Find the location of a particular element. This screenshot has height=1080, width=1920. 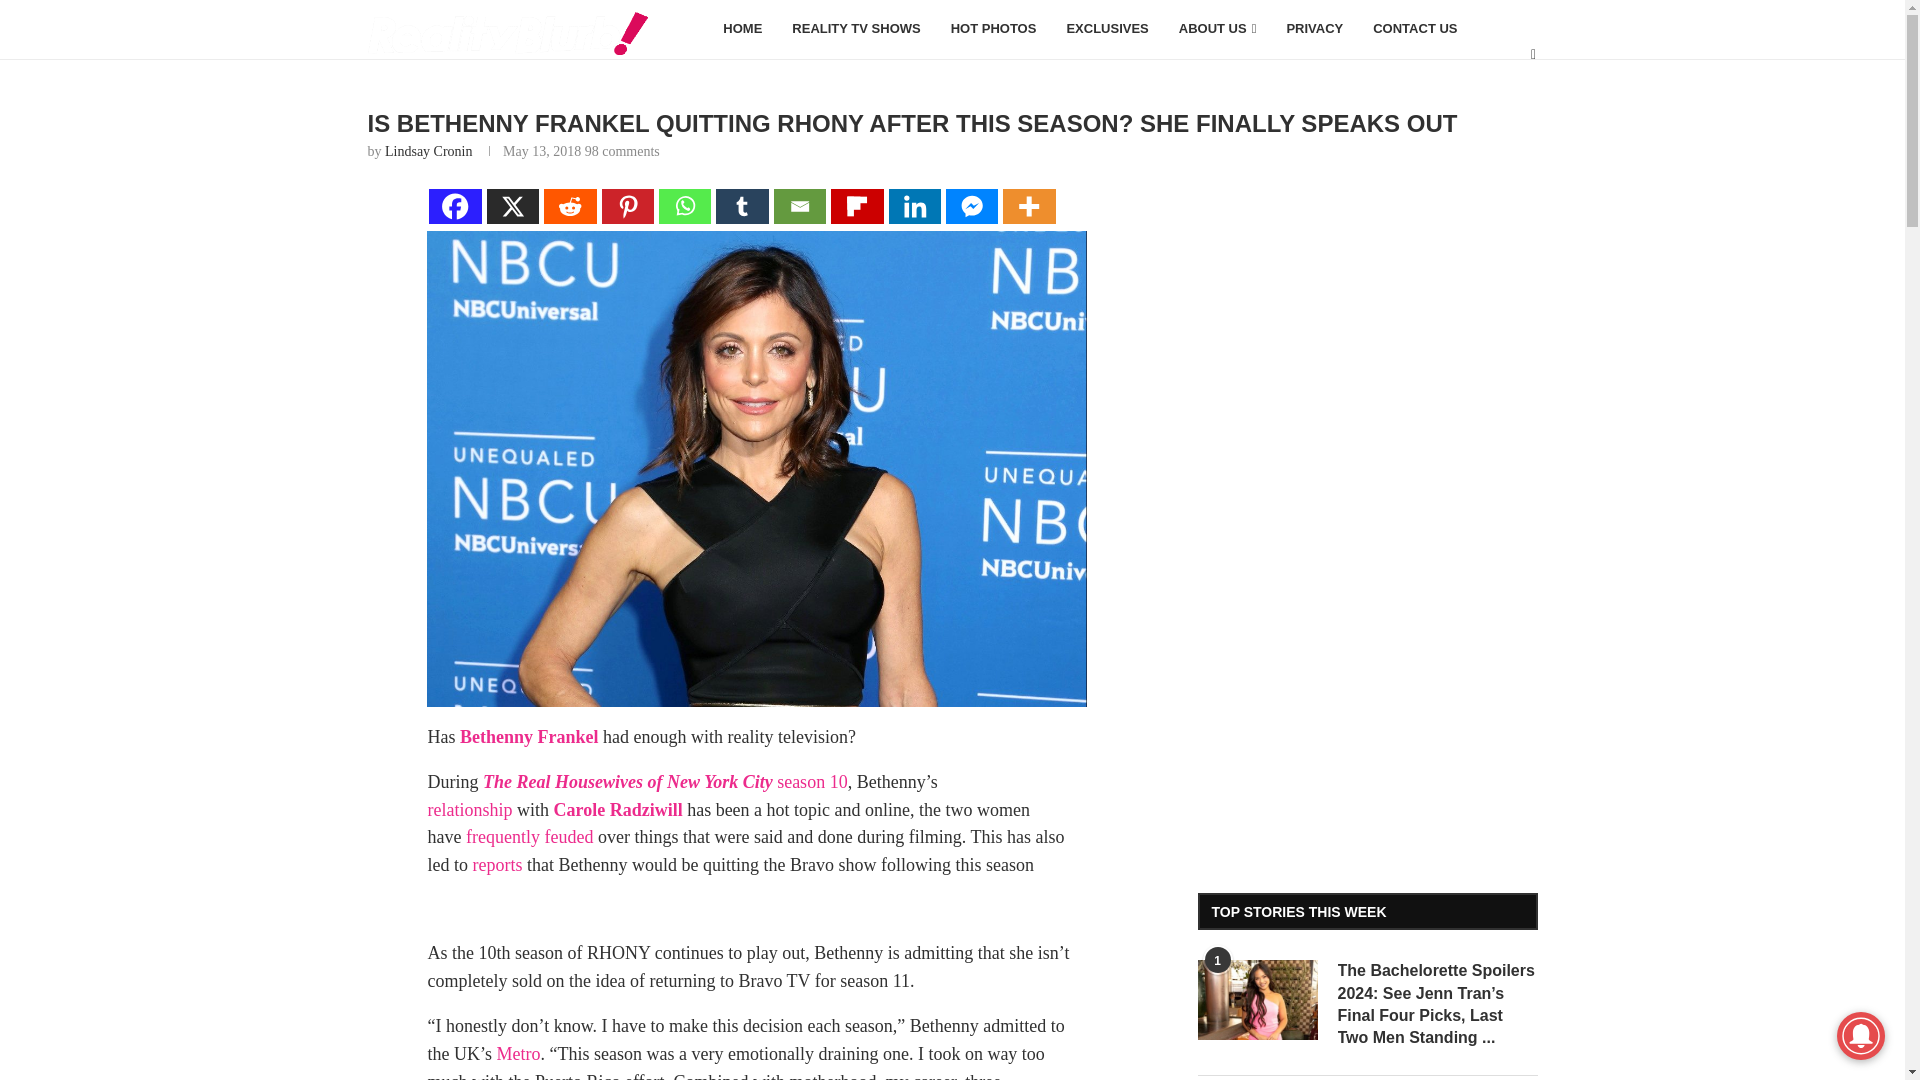

Reddit is located at coordinates (570, 206).